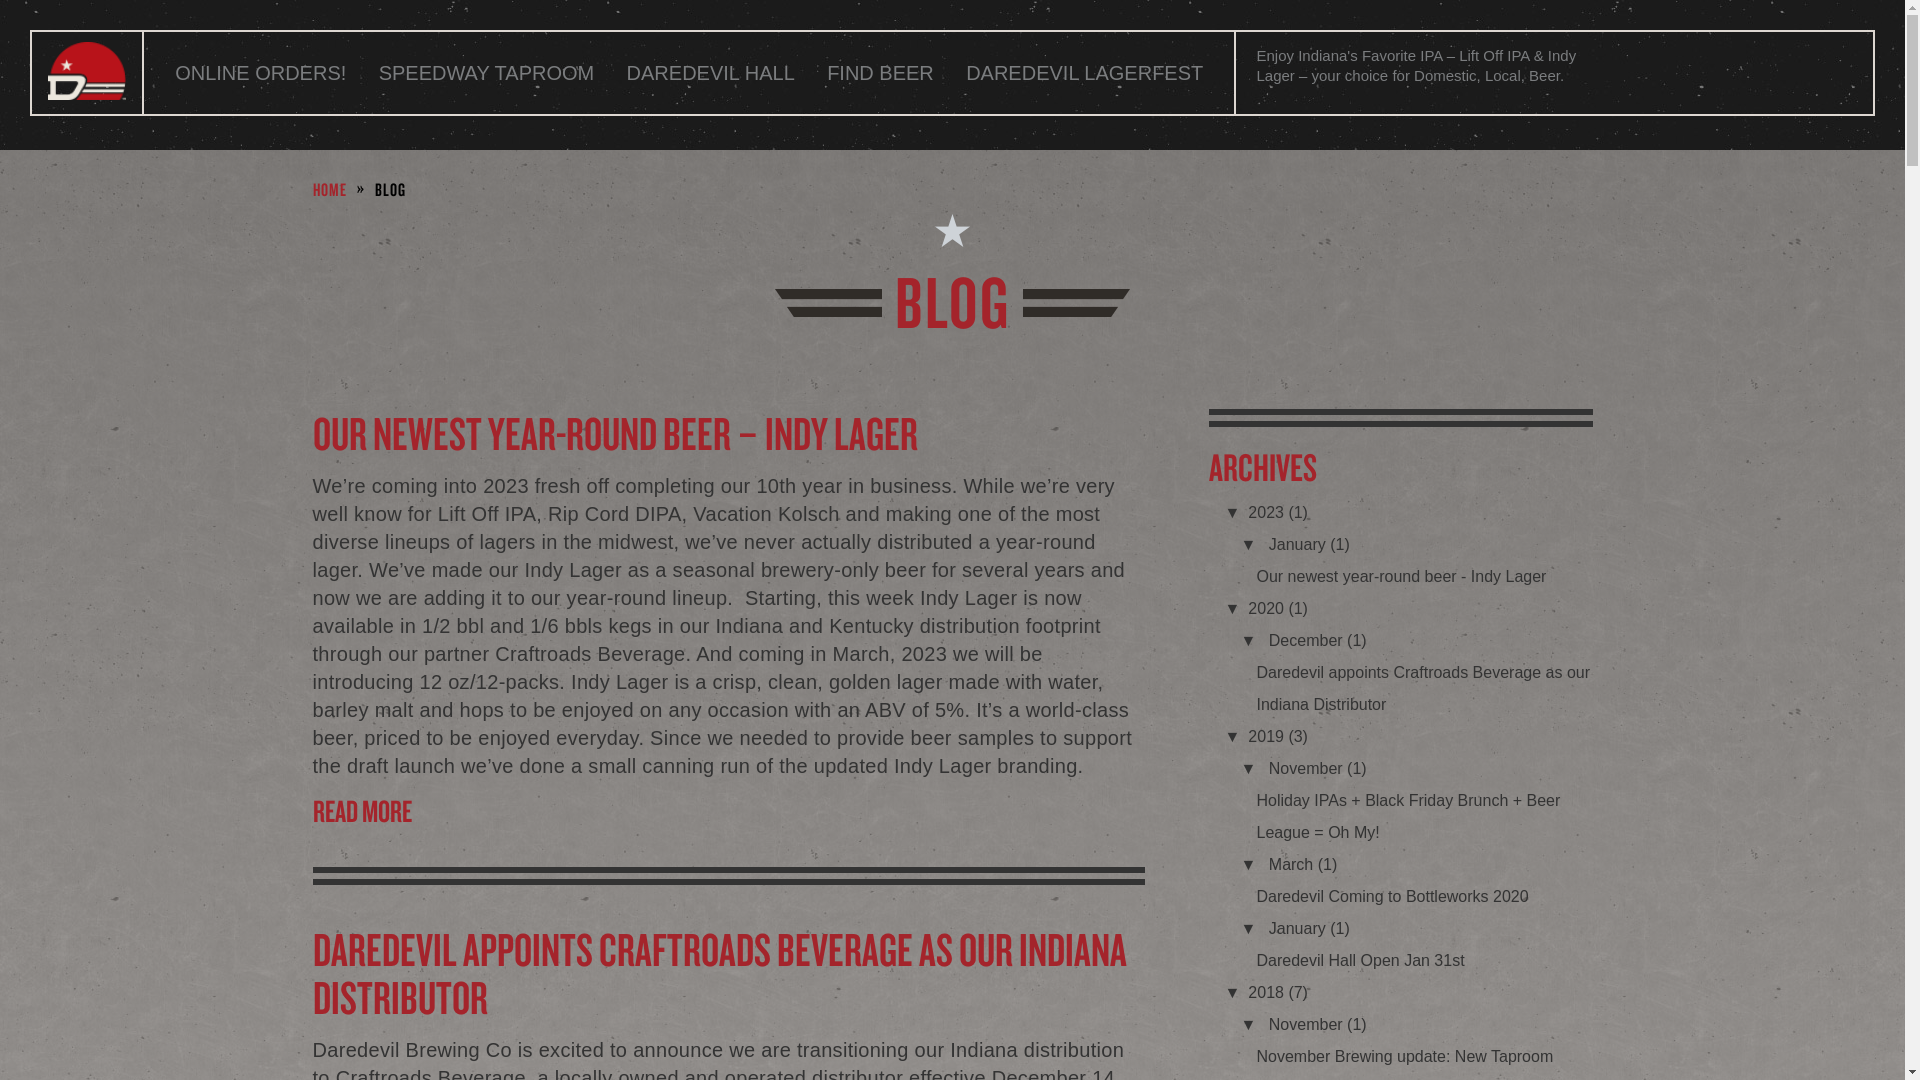  I want to click on HOME, so click(328, 188).